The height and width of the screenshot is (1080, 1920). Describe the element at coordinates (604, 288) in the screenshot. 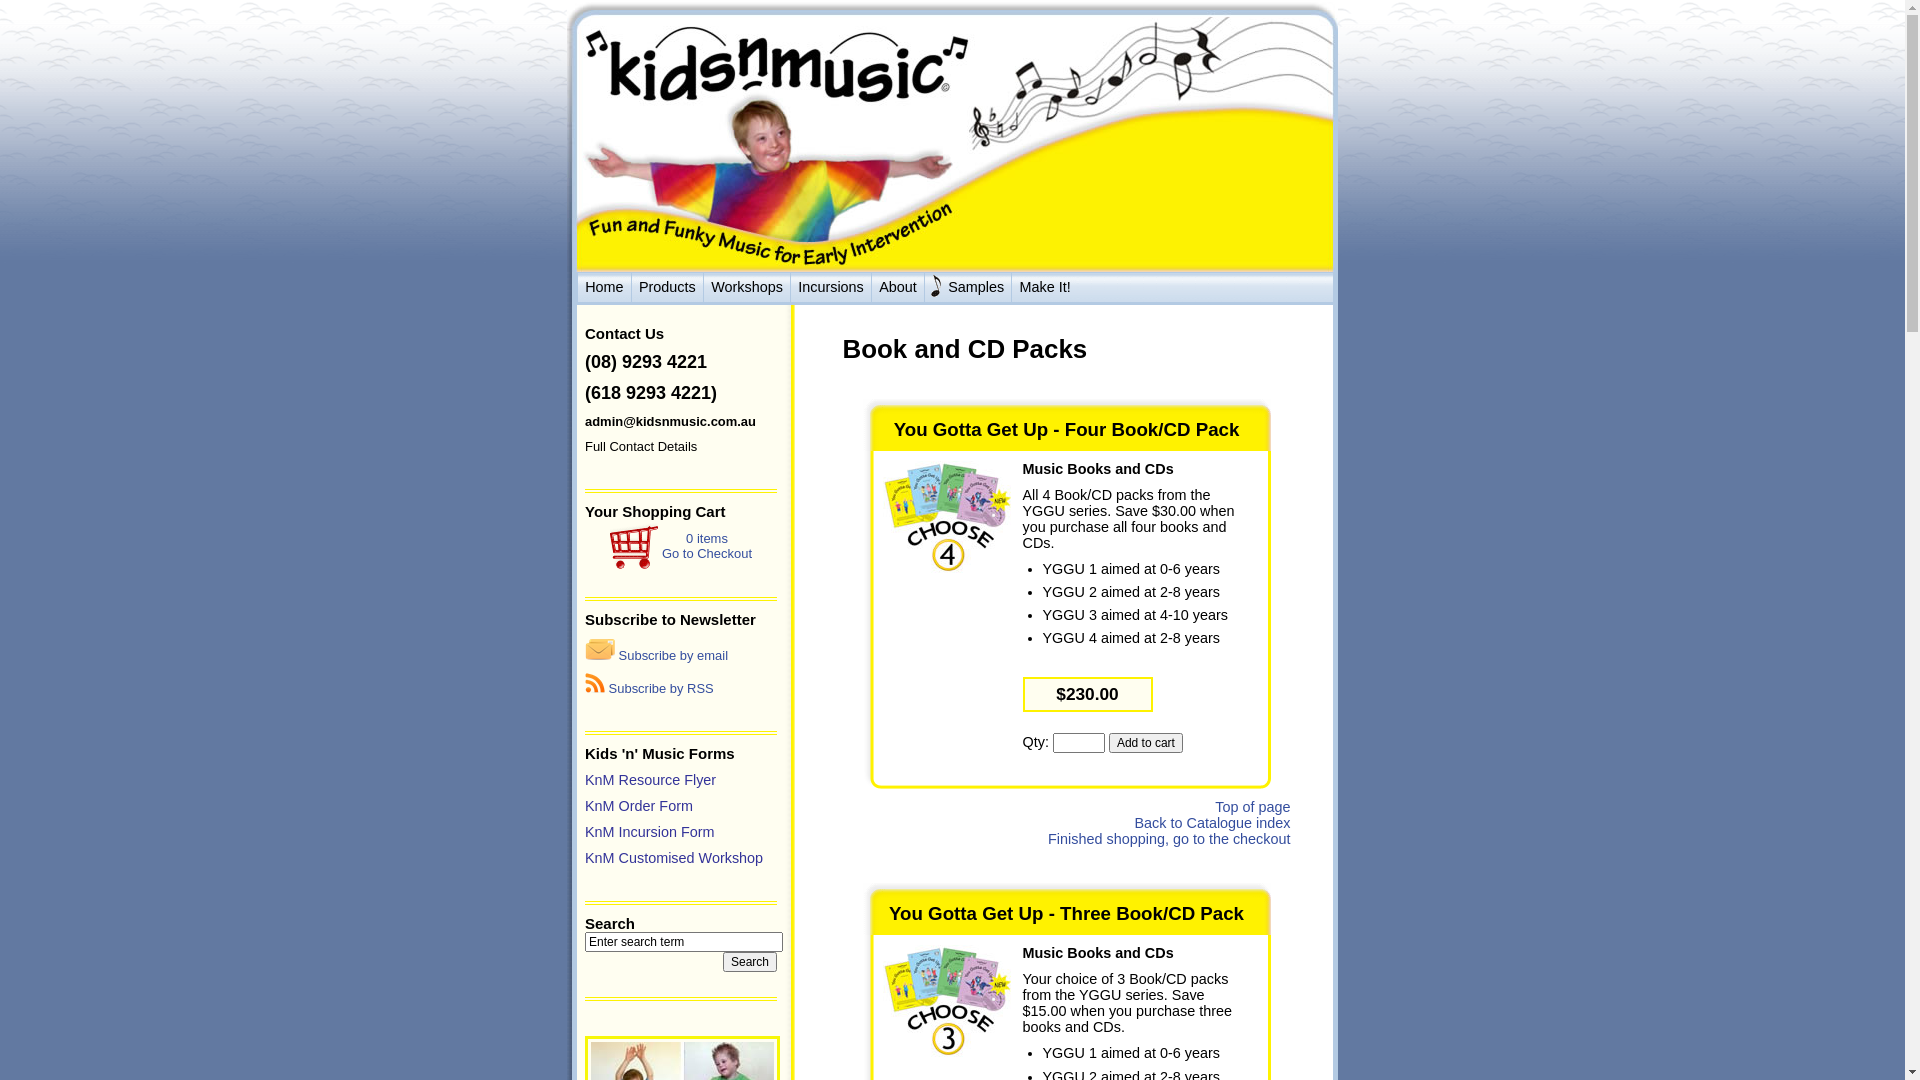

I see `Home` at that location.